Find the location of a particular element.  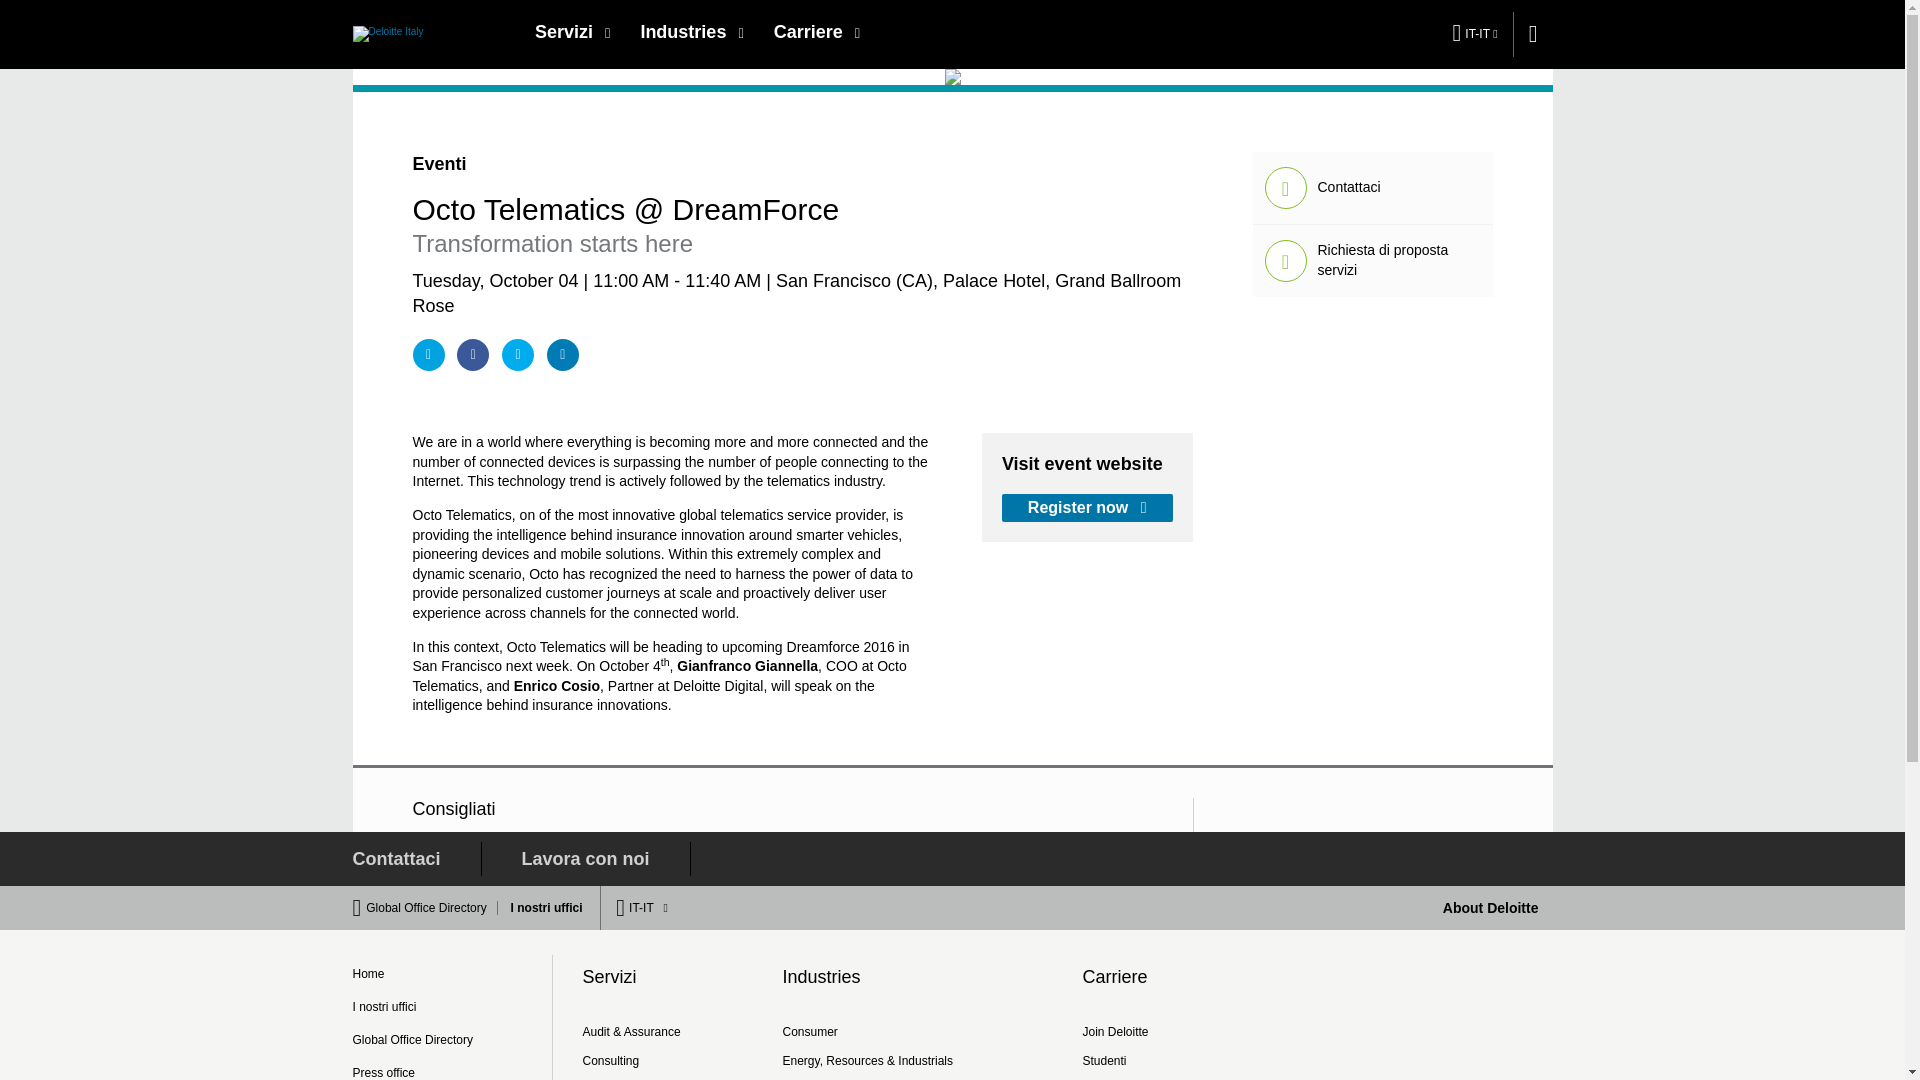

I nostri uffici is located at coordinates (542, 907).